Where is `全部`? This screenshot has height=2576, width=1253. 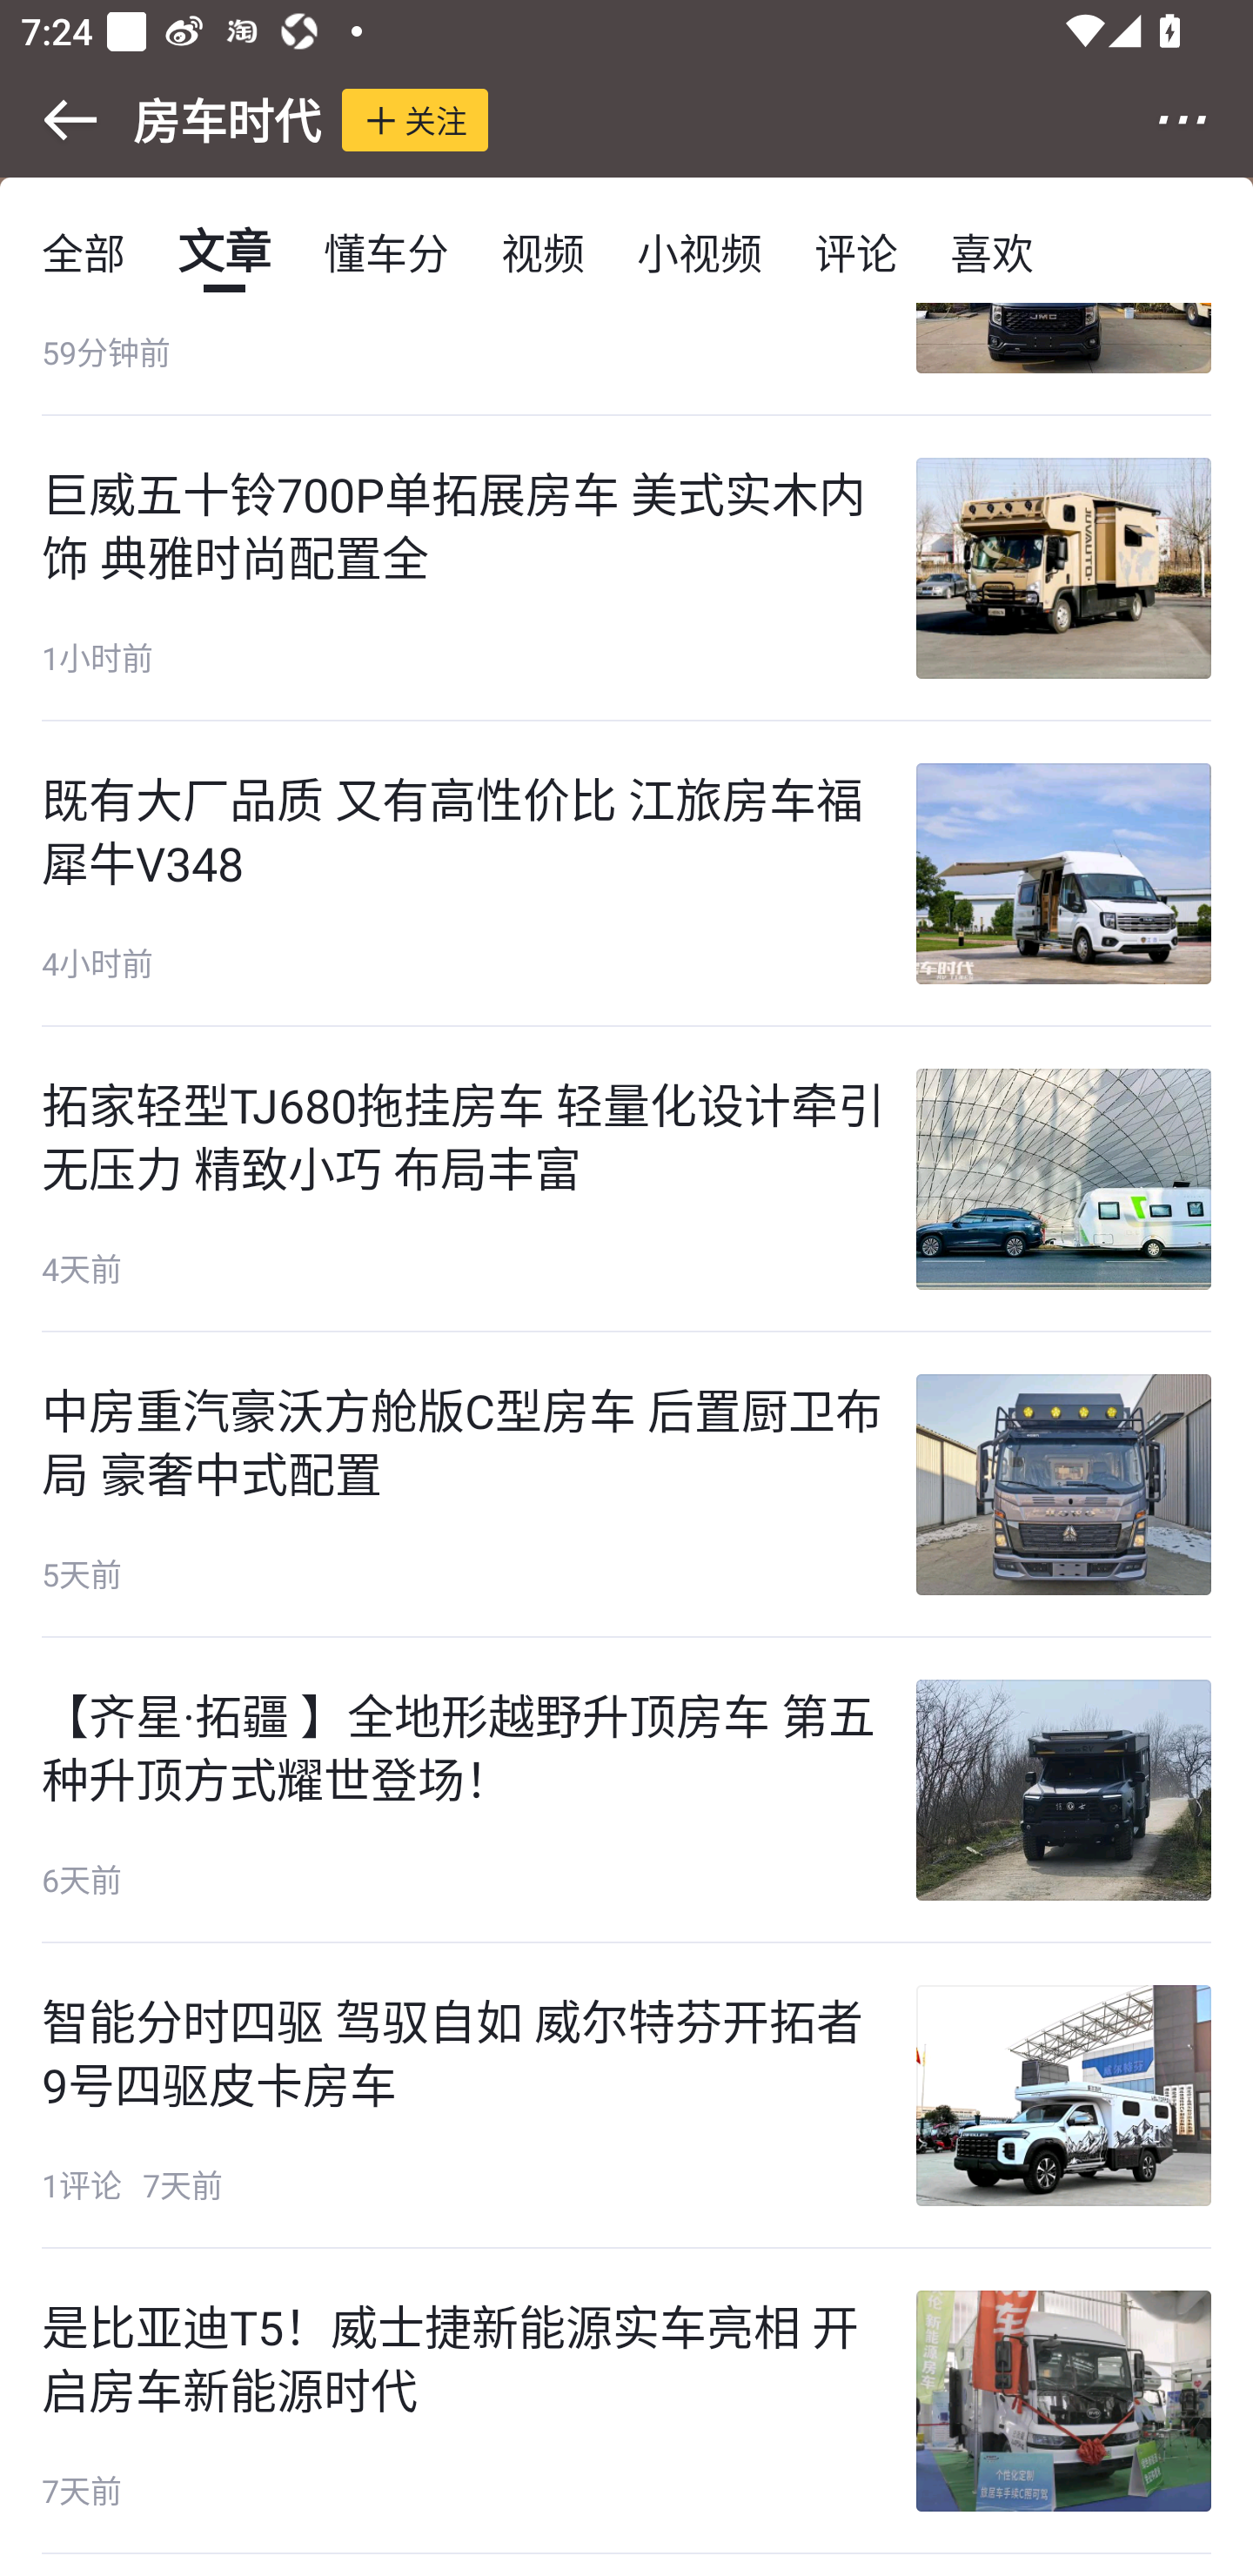 全部 is located at coordinates (84, 251).